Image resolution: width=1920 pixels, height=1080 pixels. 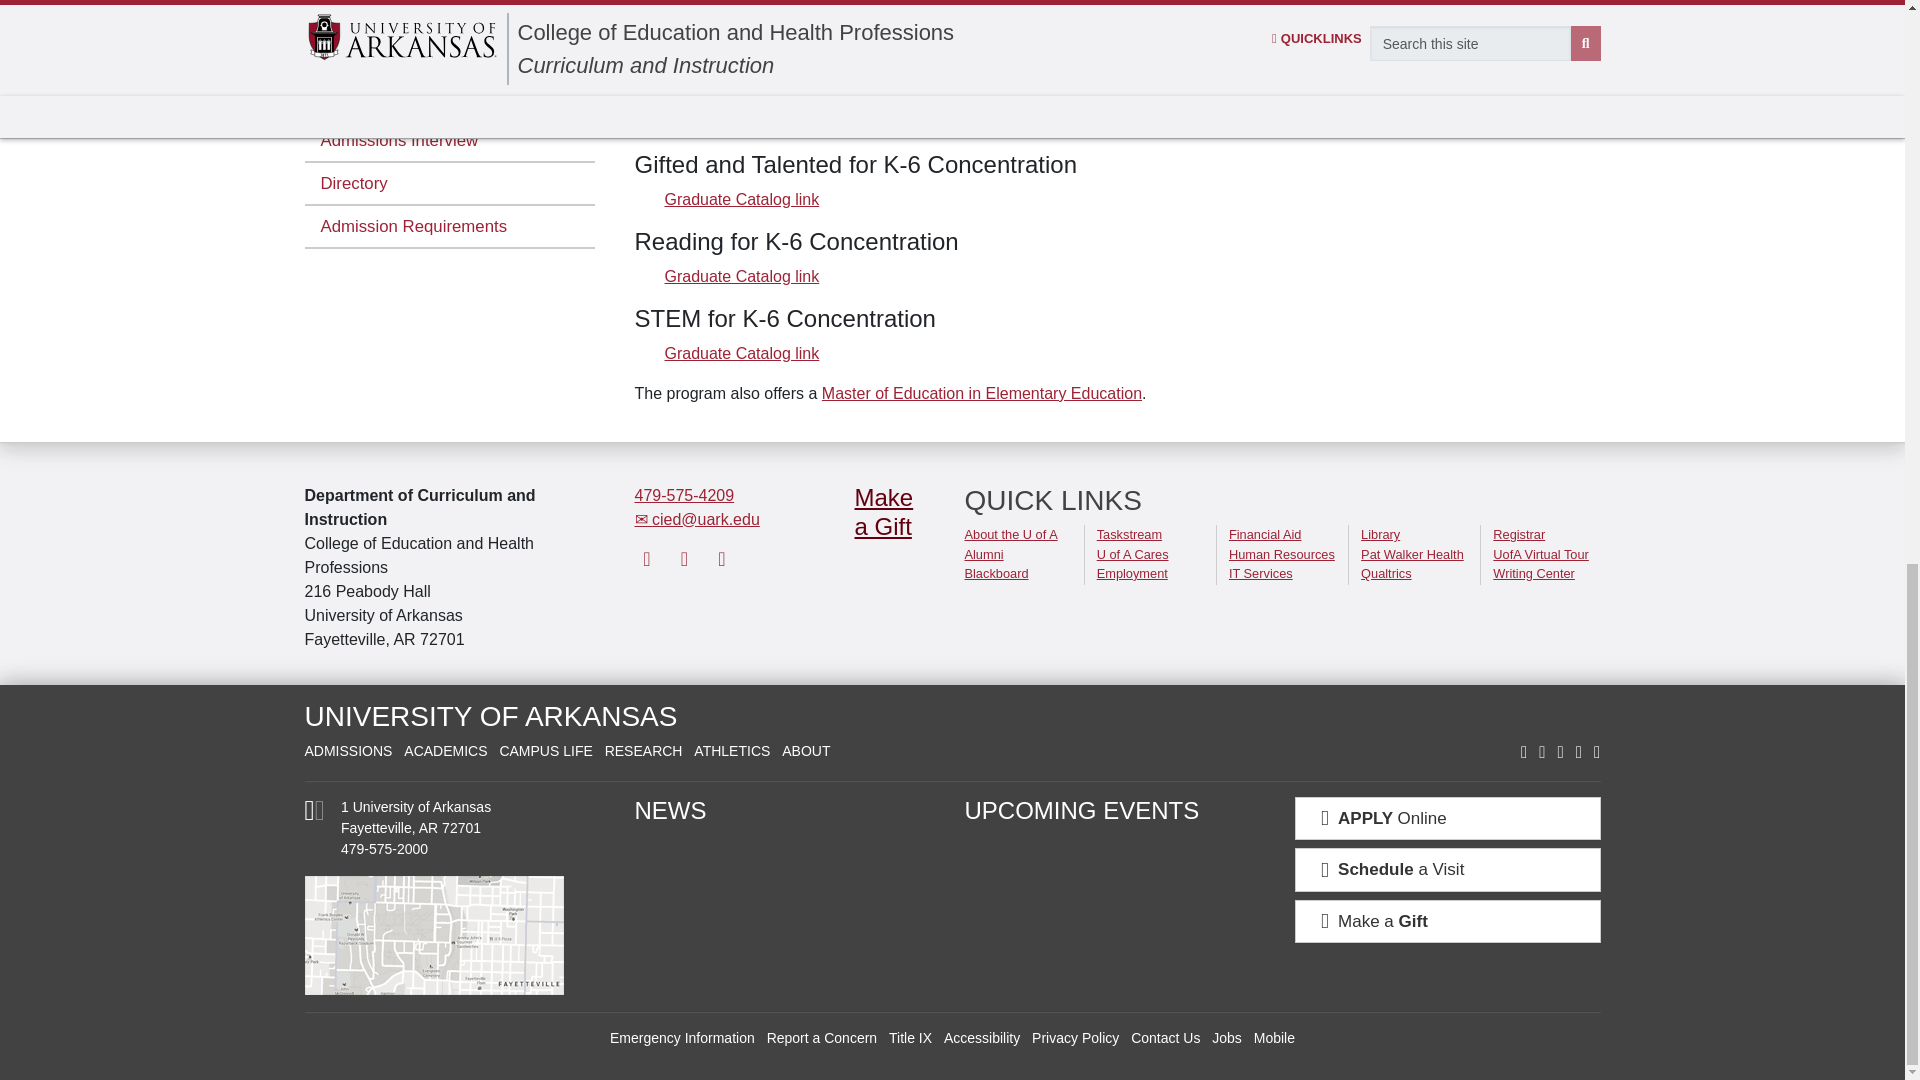 What do you see at coordinates (1380, 534) in the screenshot?
I see `UofA Libraries` at bounding box center [1380, 534].